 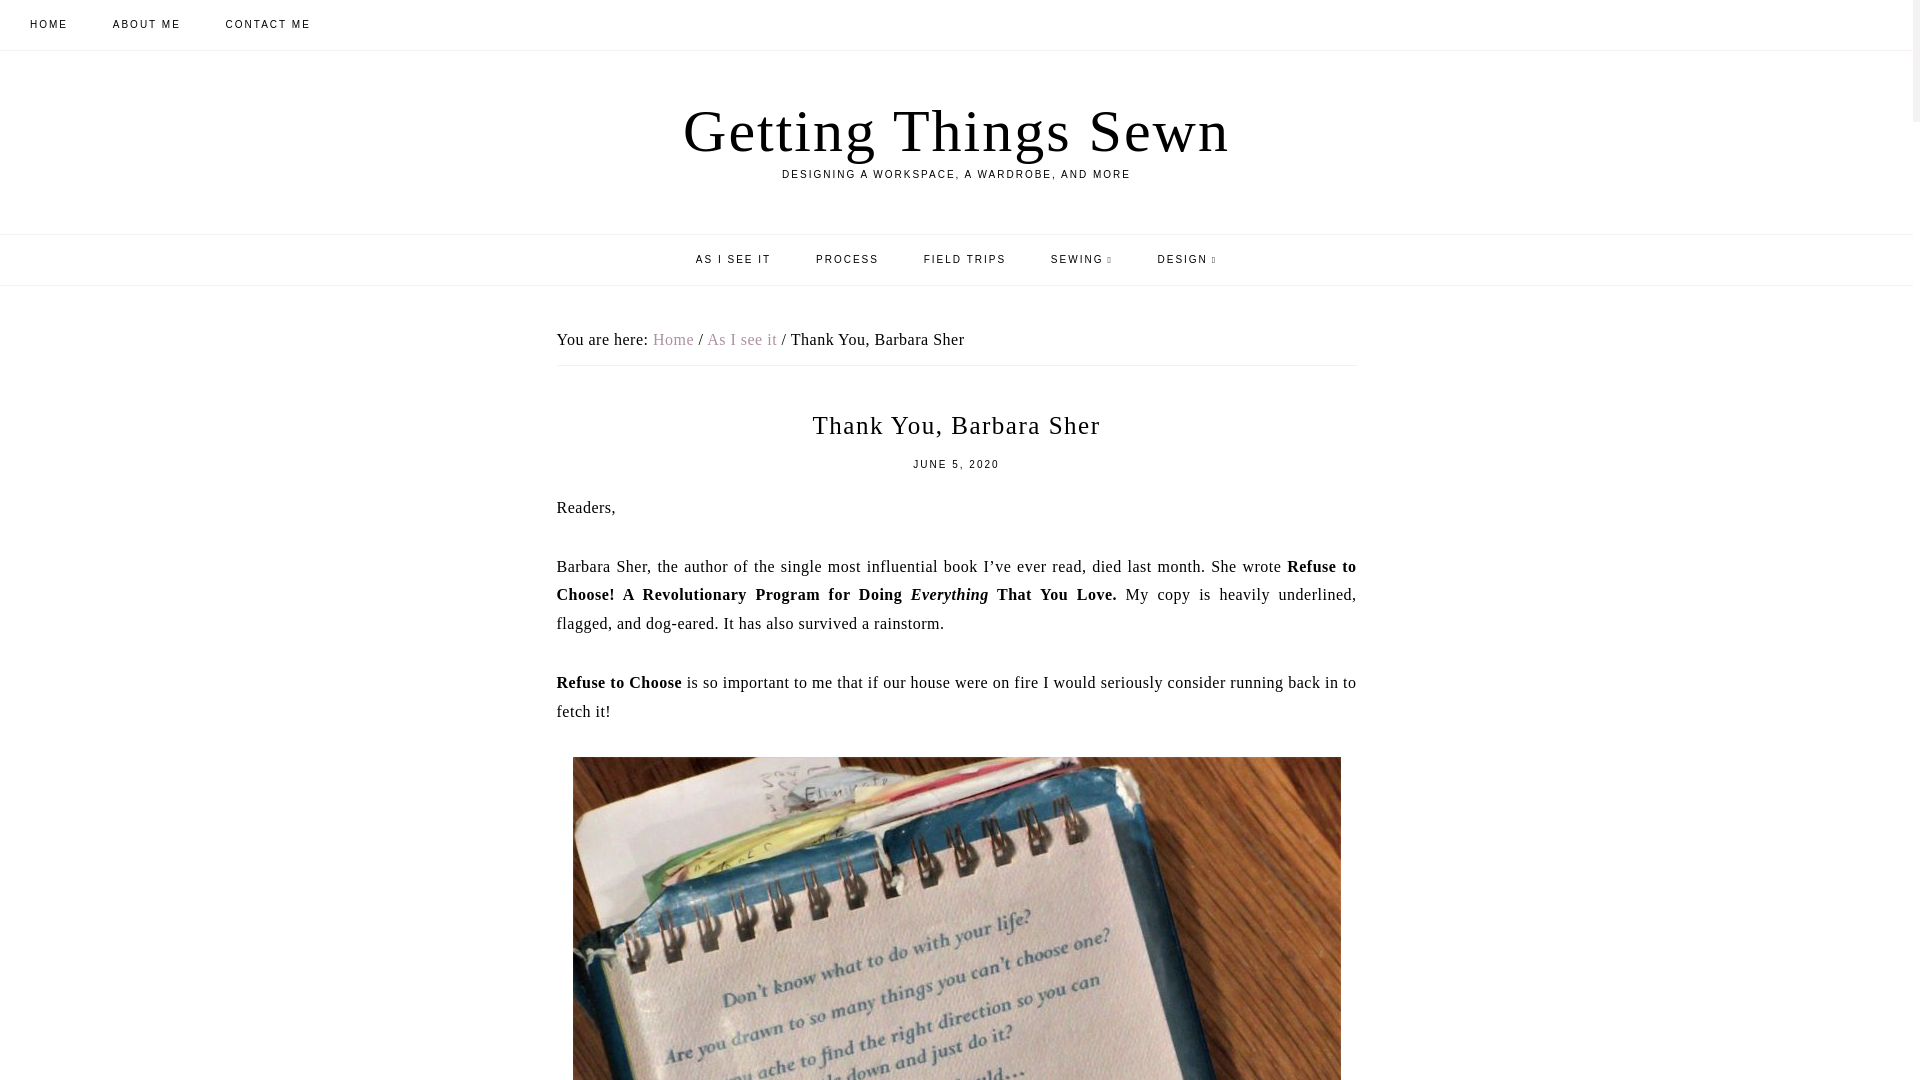 What do you see at coordinates (1180, 489) in the screenshot?
I see `search` at bounding box center [1180, 489].